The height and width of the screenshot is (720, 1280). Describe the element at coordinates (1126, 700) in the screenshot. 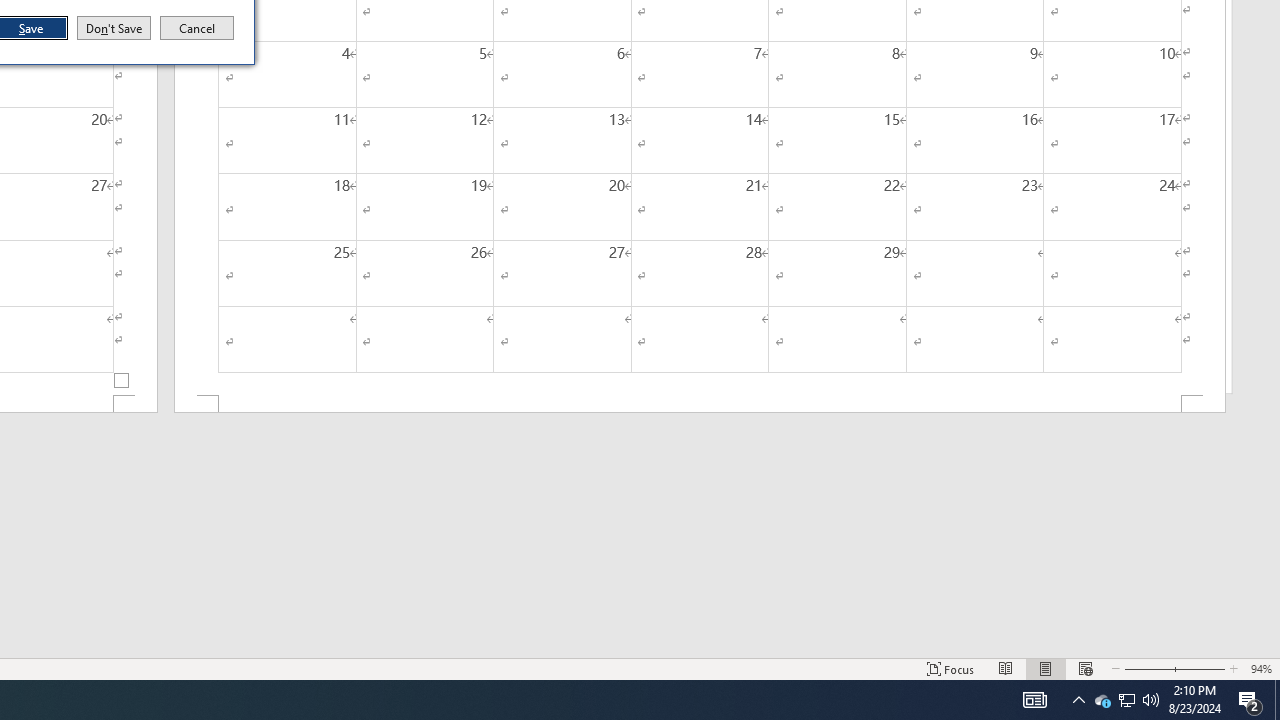

I see `User Promoted Notification Area` at that location.